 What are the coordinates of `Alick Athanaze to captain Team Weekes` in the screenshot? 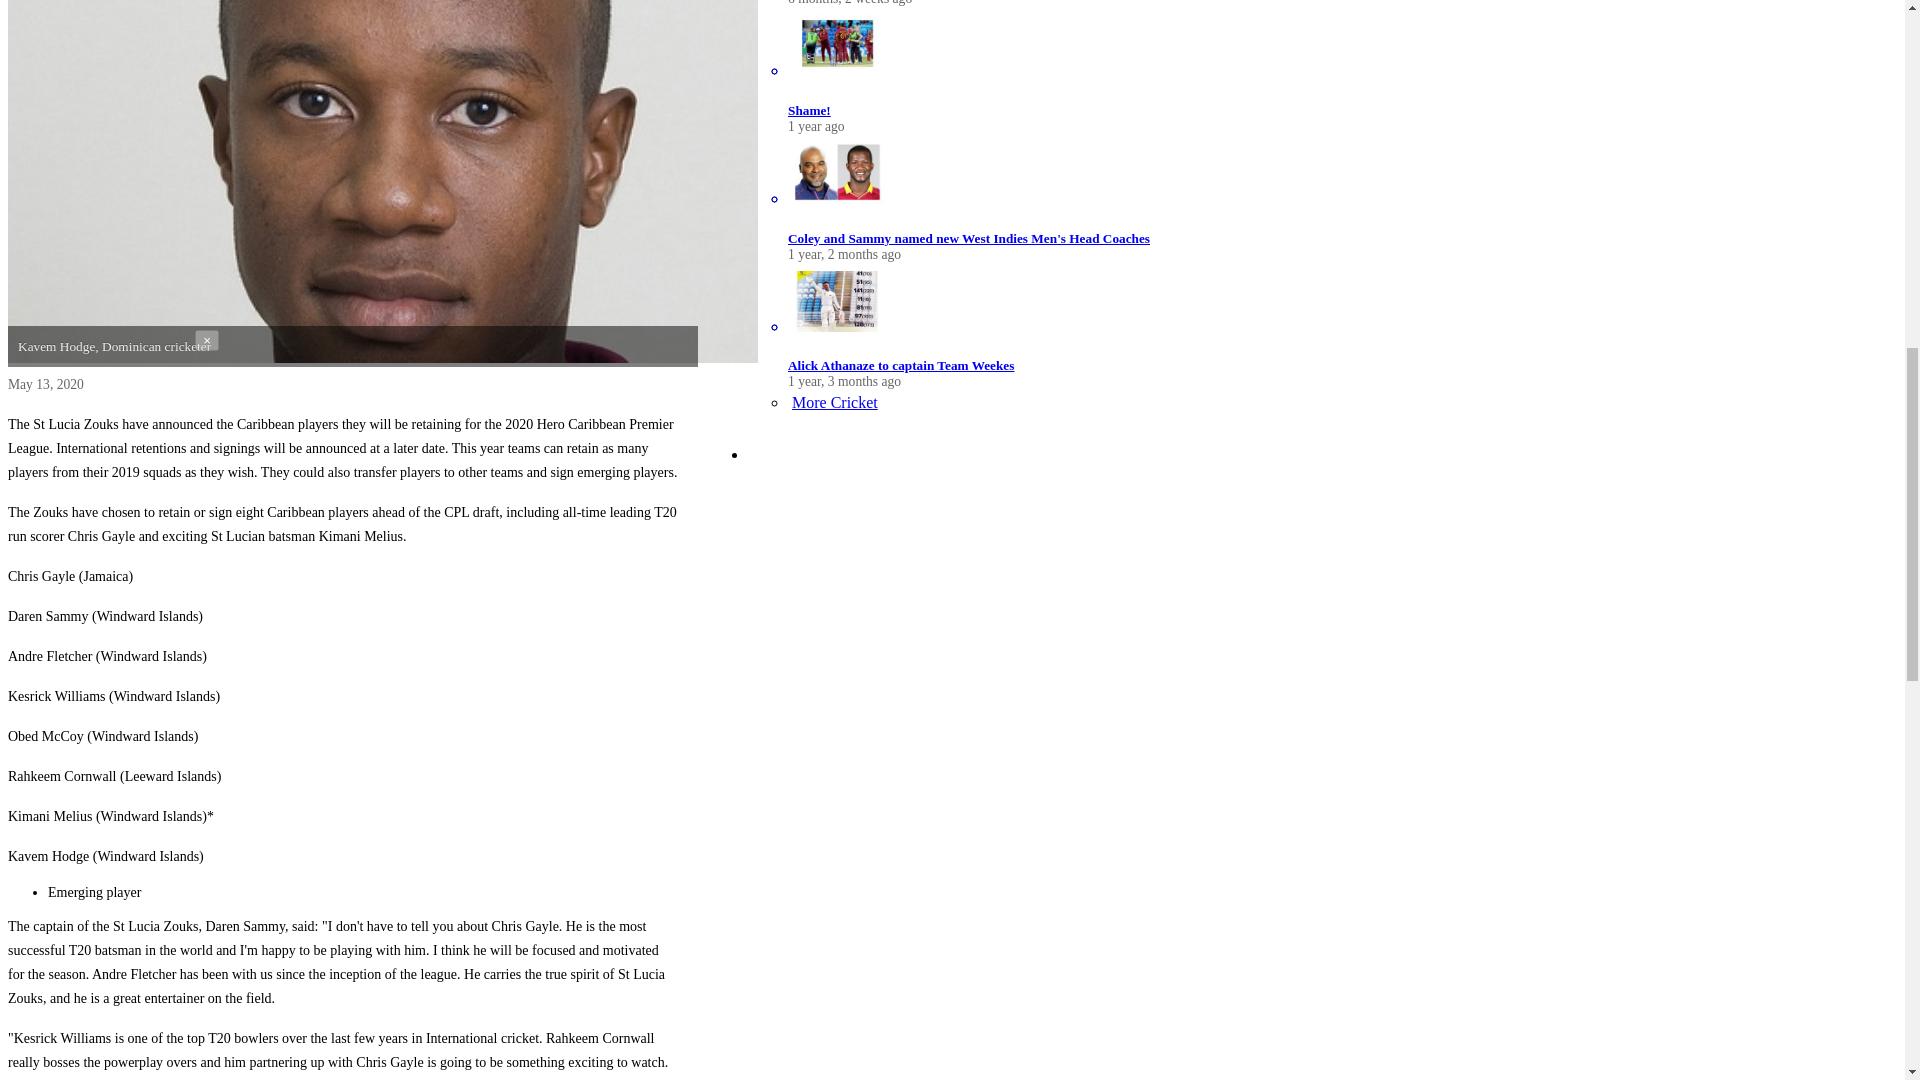 It's located at (900, 364).